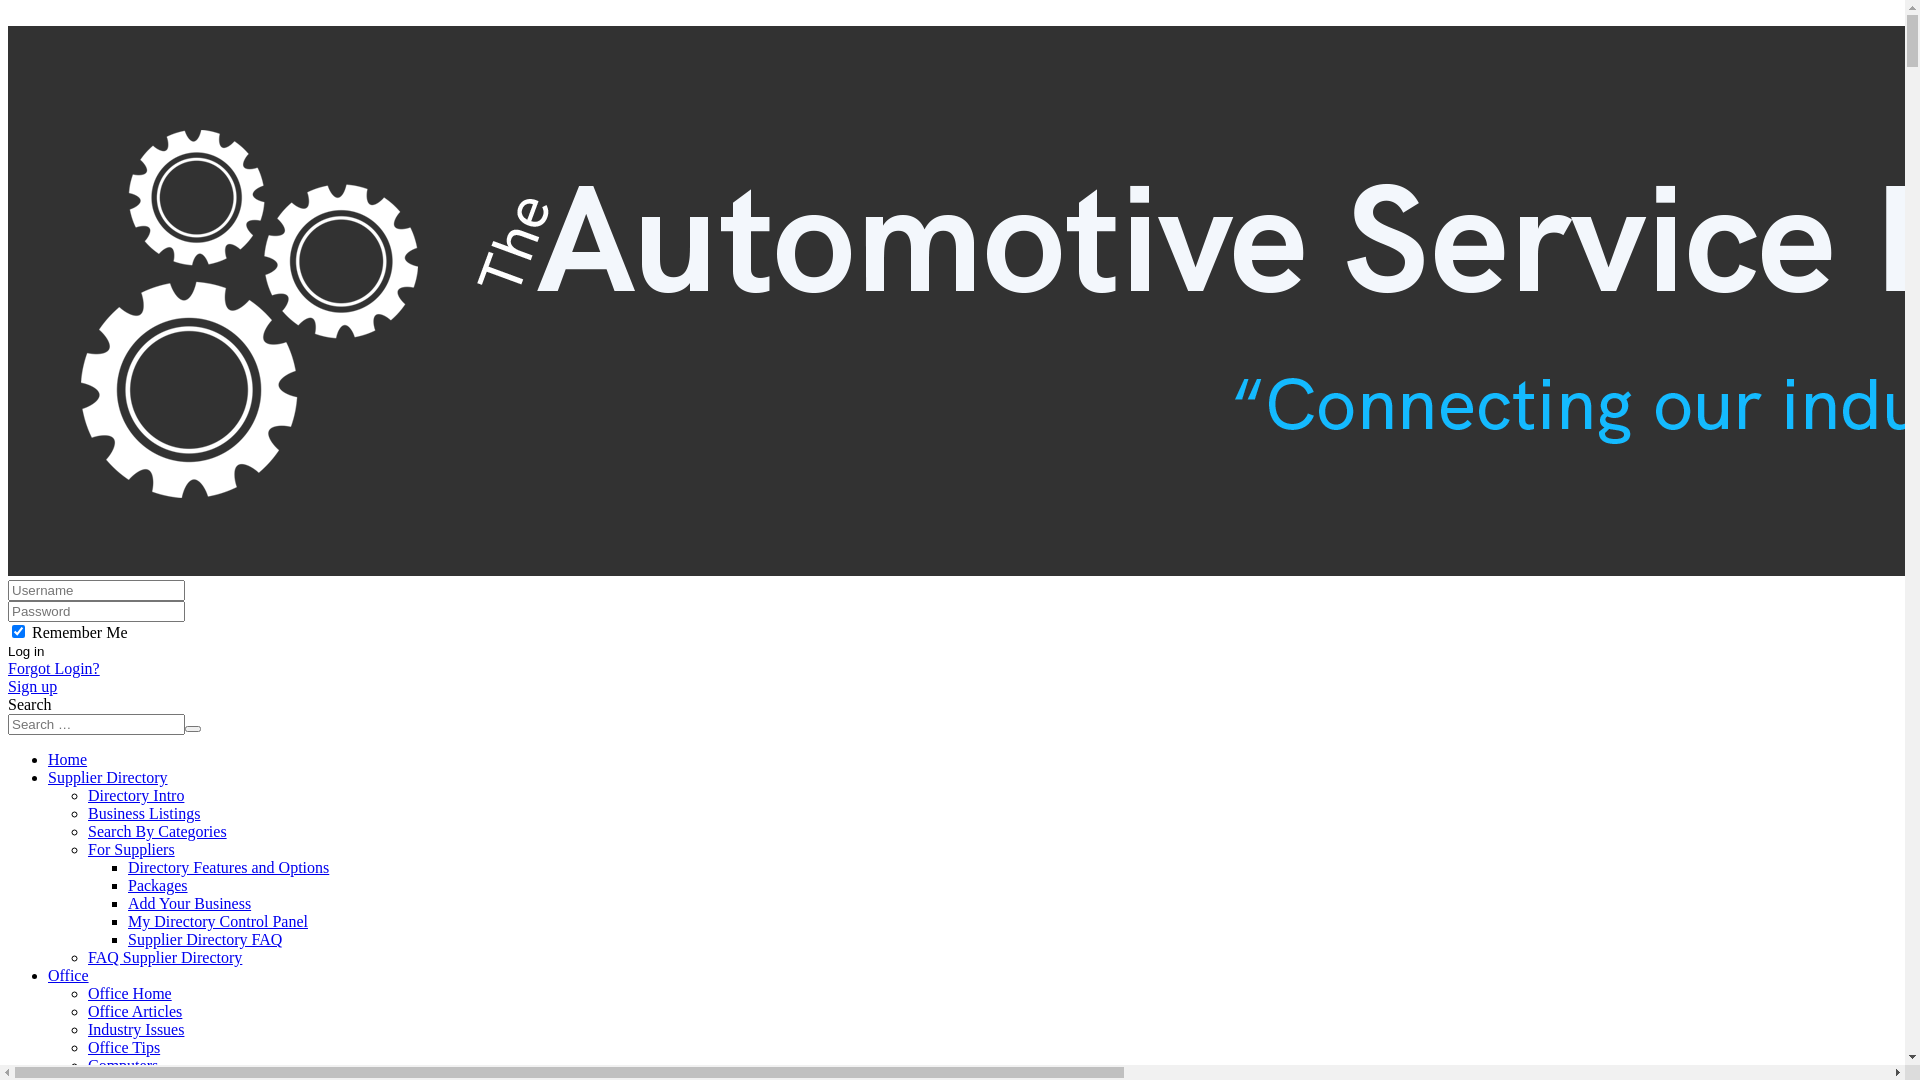  Describe the element at coordinates (108, 778) in the screenshot. I see `Supplier Directory` at that location.